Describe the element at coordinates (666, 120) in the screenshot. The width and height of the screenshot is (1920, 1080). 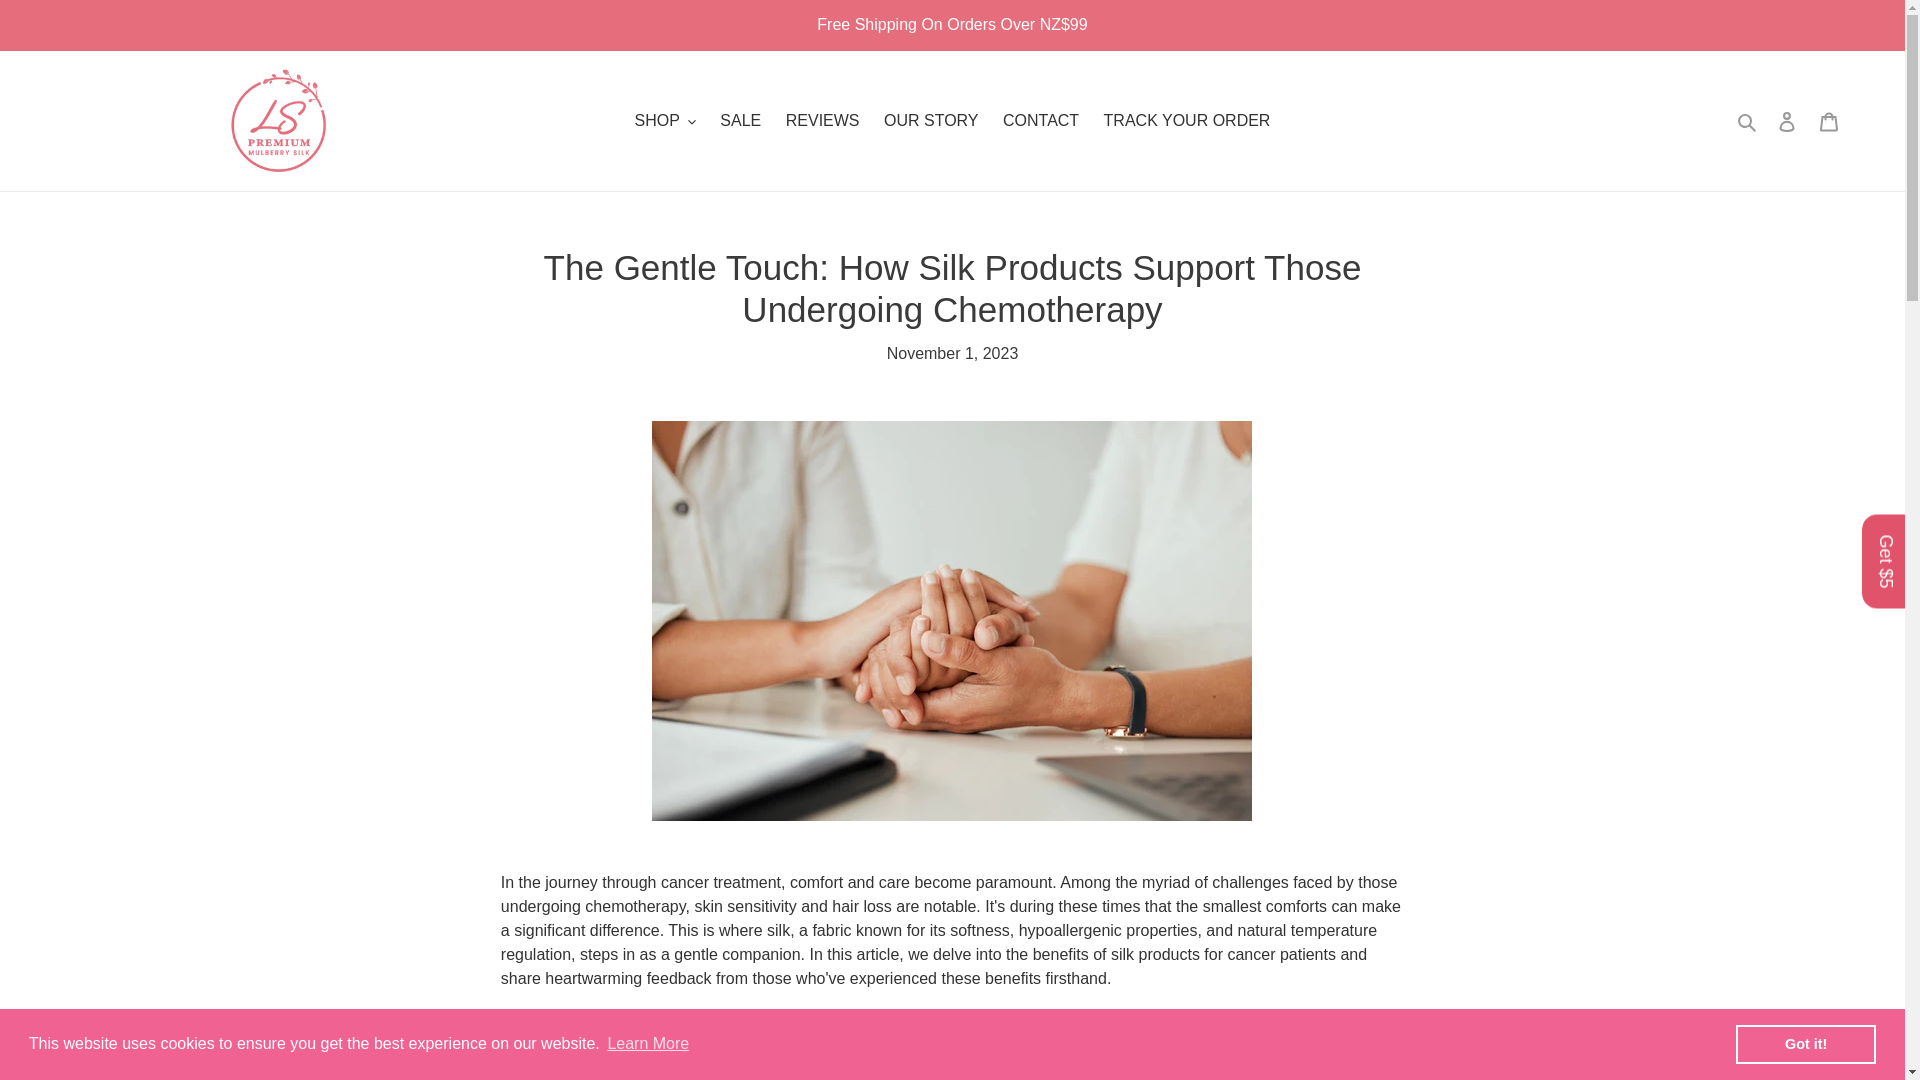
I see `SHOP` at that location.